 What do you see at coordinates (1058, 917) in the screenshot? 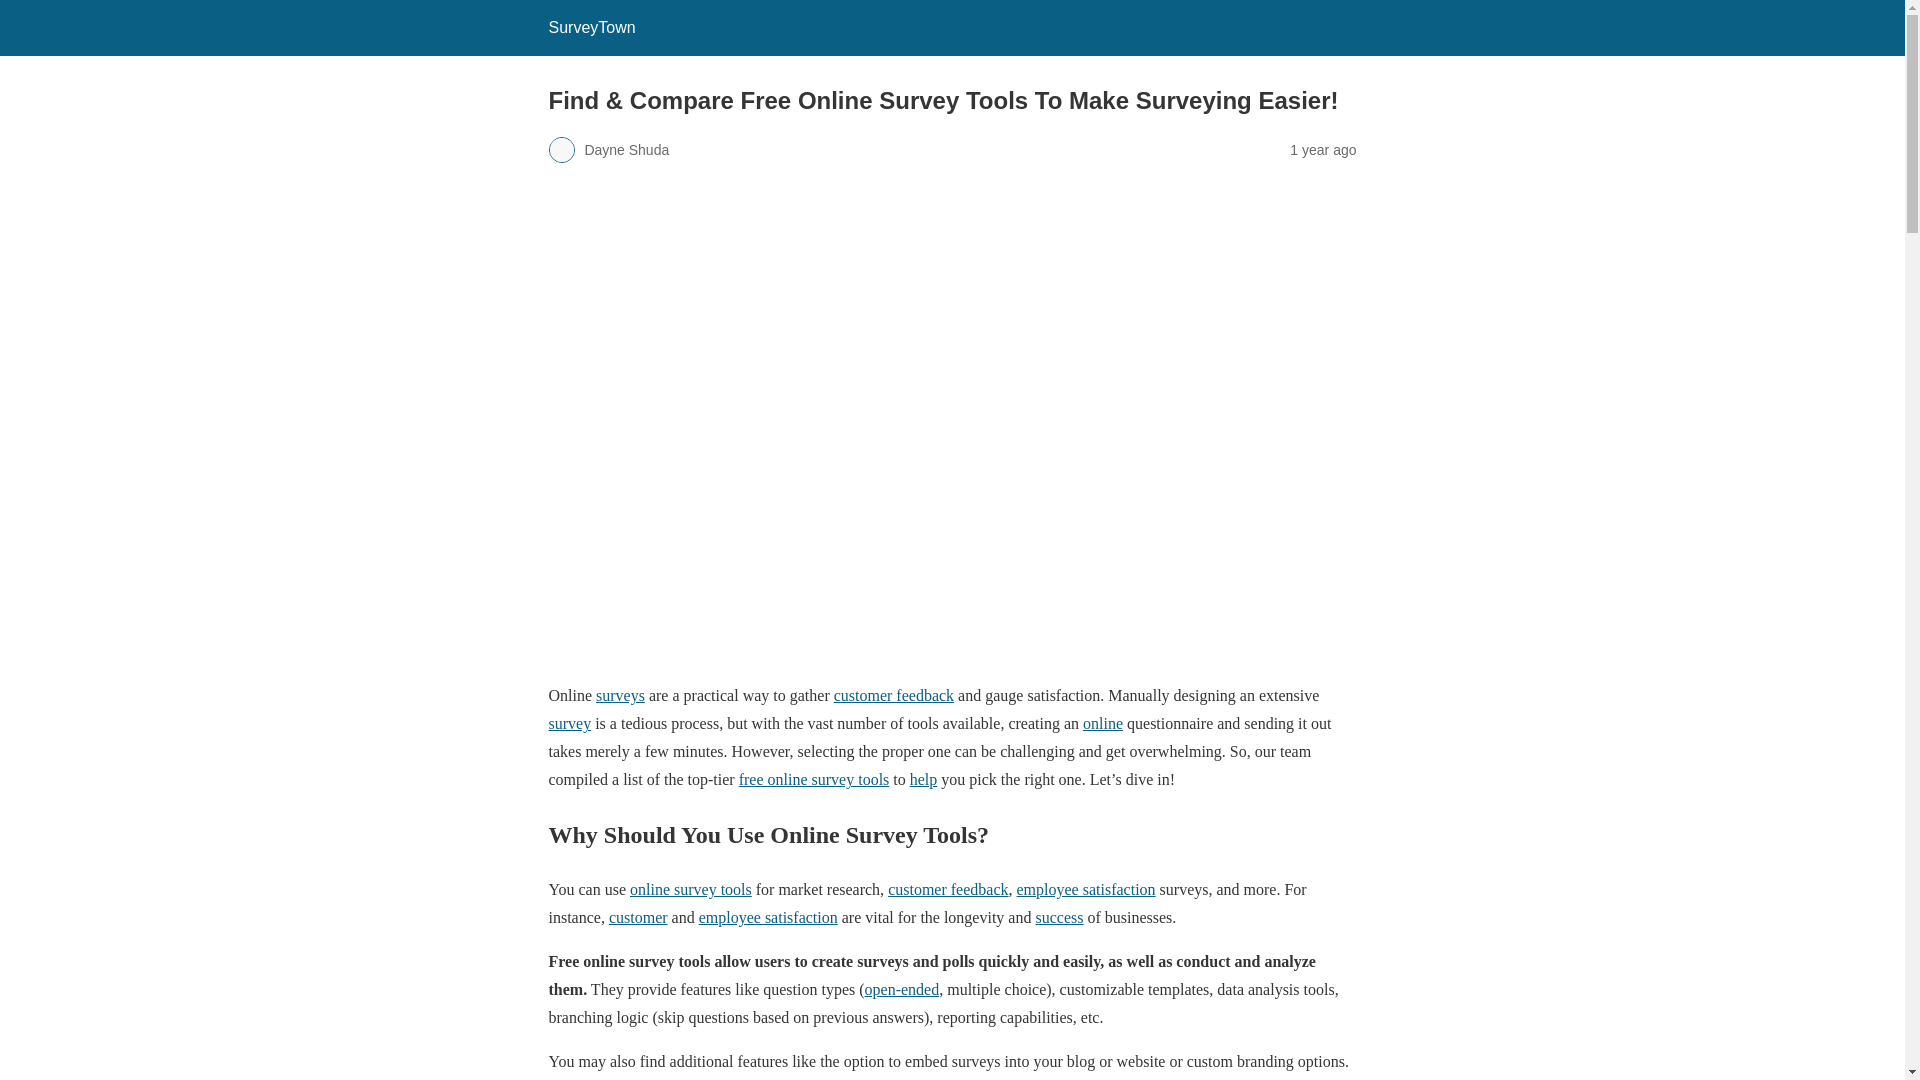
I see `success` at bounding box center [1058, 917].